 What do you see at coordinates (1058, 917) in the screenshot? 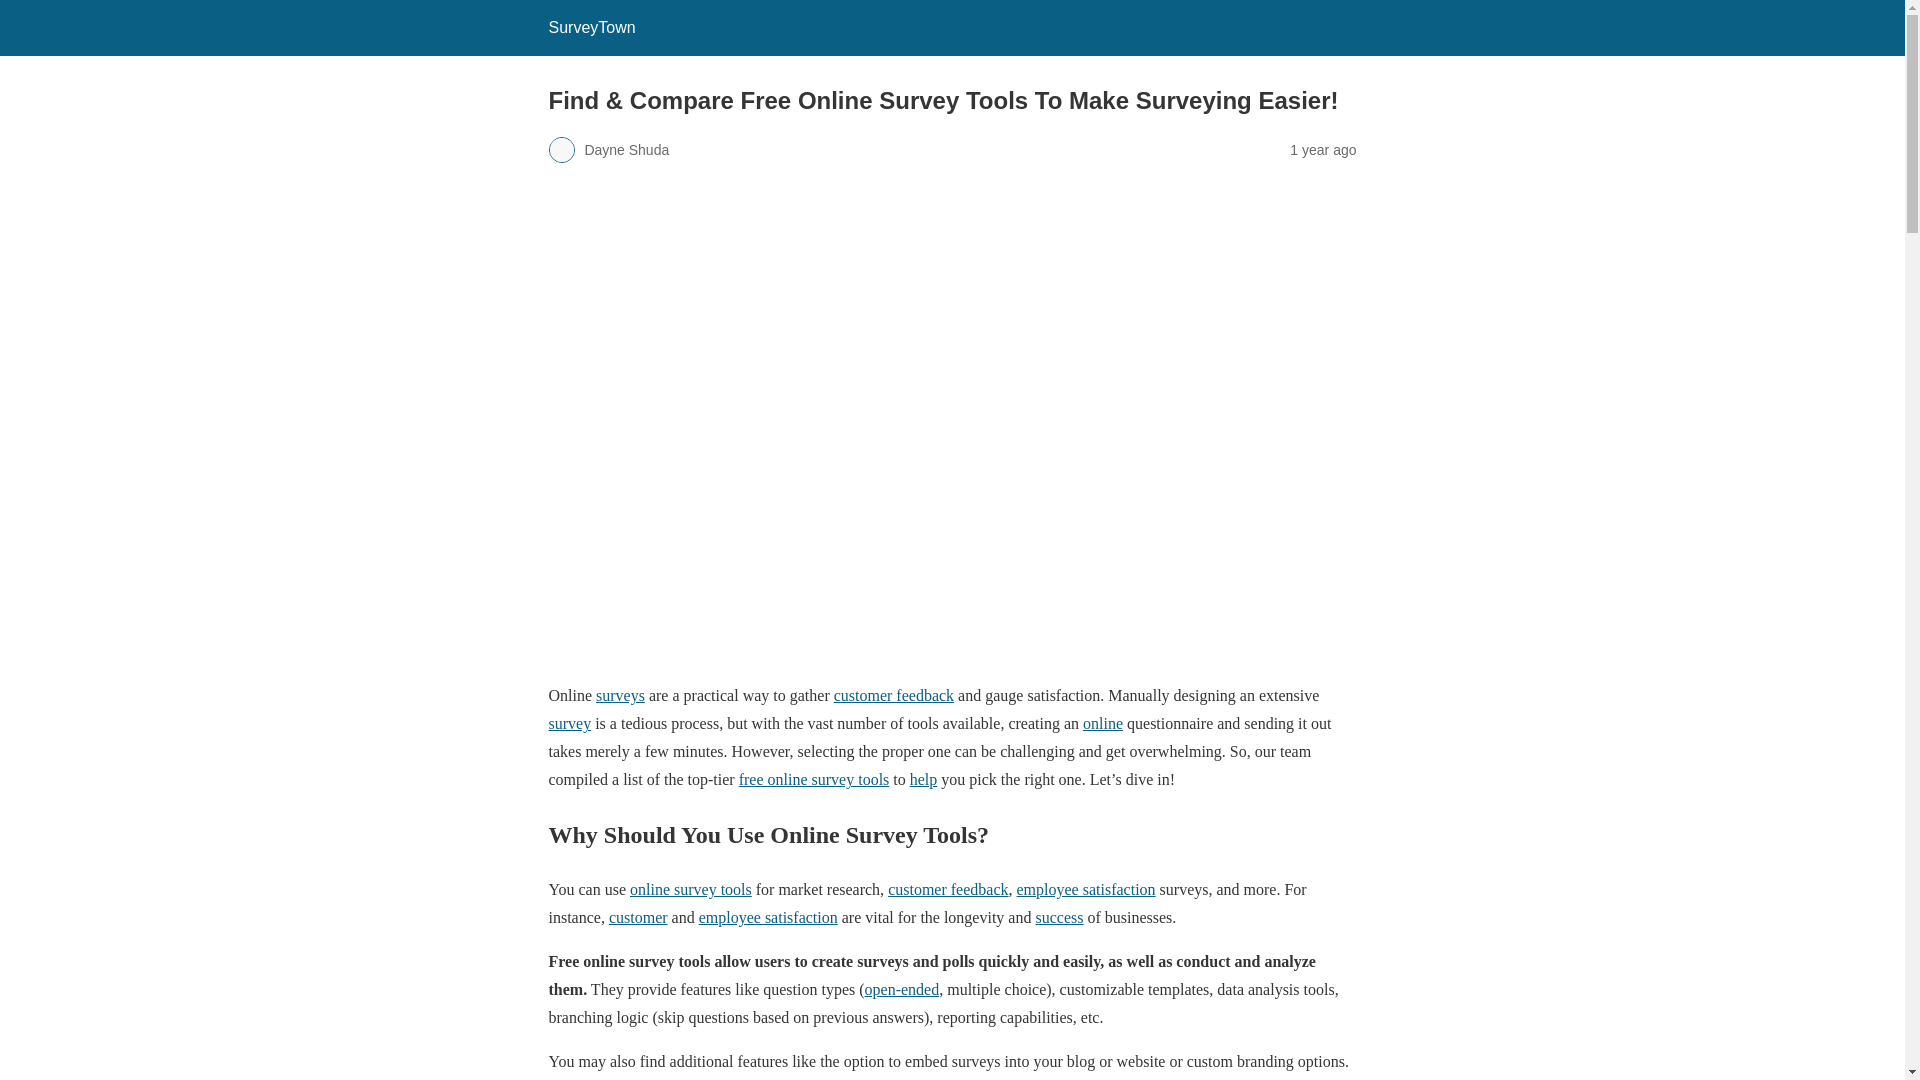
I see `success` at bounding box center [1058, 917].